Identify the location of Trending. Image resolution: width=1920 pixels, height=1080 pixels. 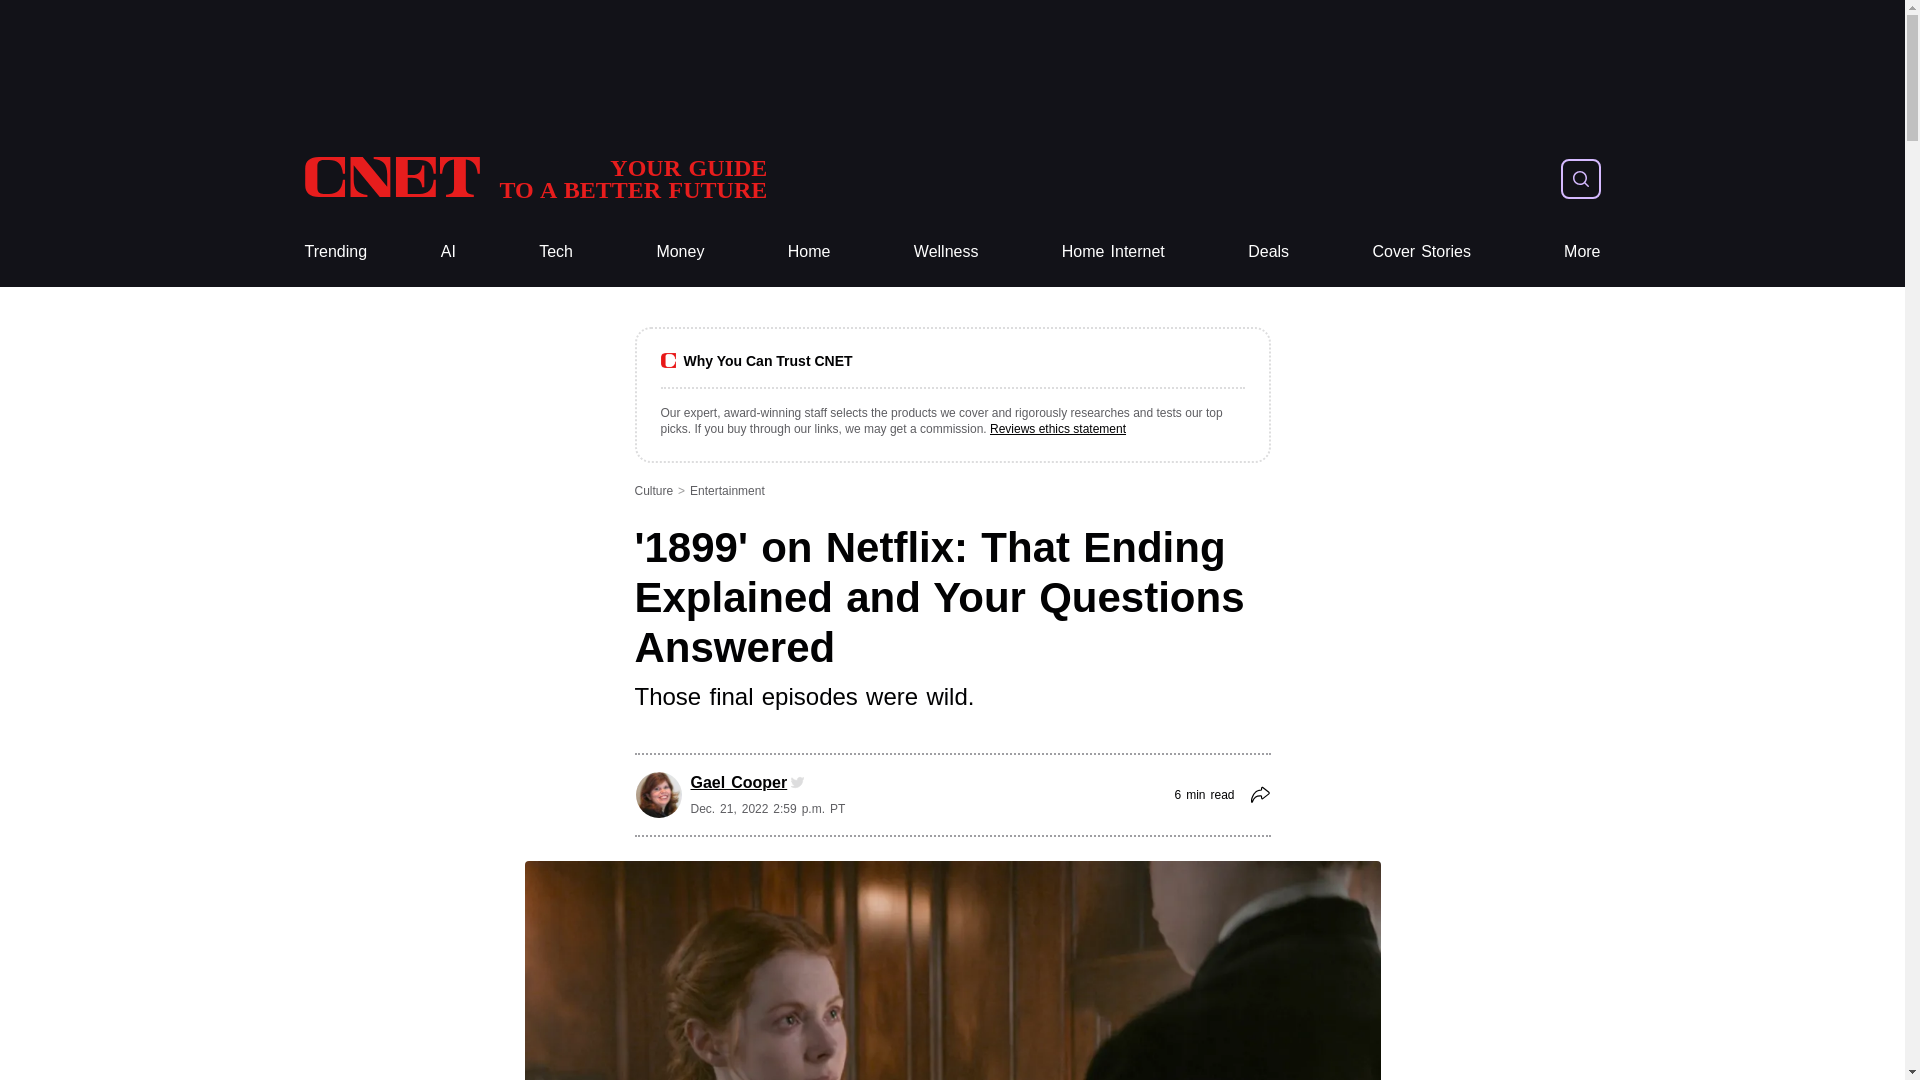
(680, 252).